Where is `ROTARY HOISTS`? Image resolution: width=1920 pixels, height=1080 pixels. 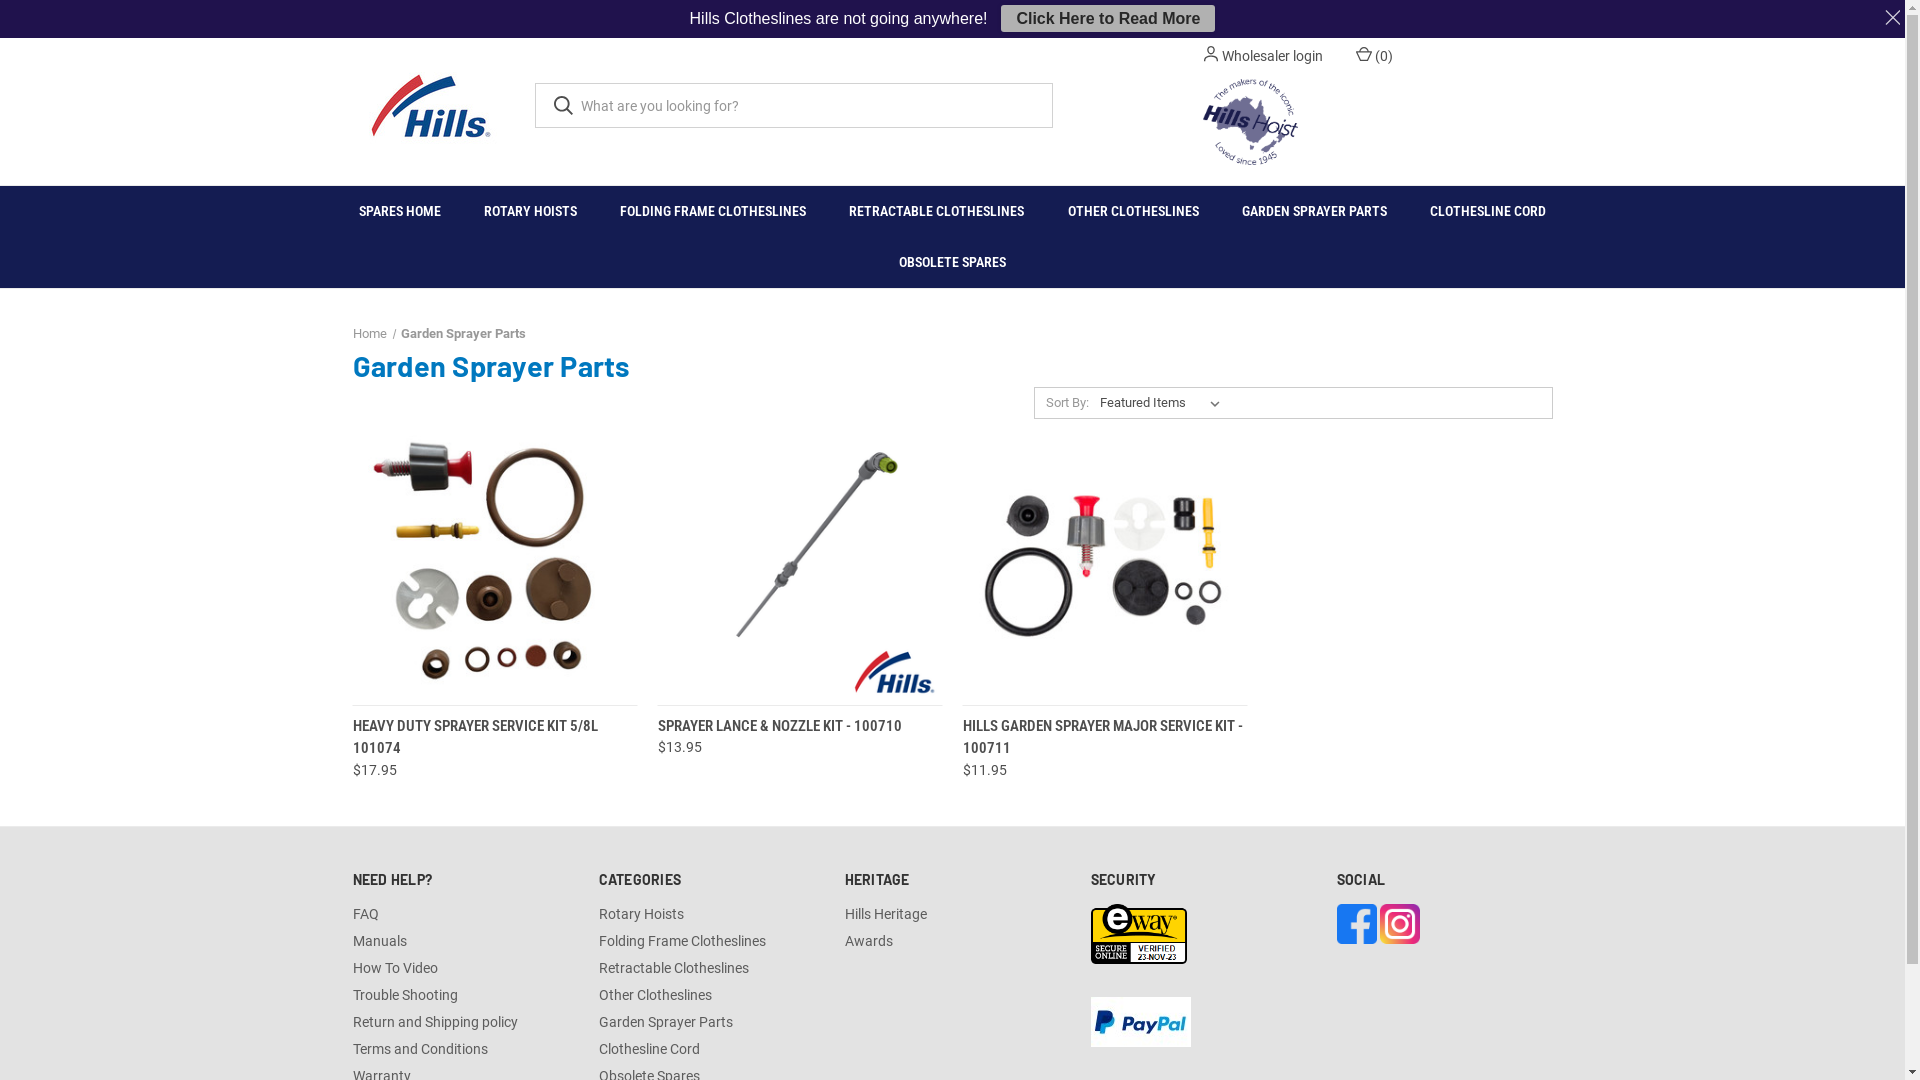 ROTARY HOISTS is located at coordinates (531, 212).